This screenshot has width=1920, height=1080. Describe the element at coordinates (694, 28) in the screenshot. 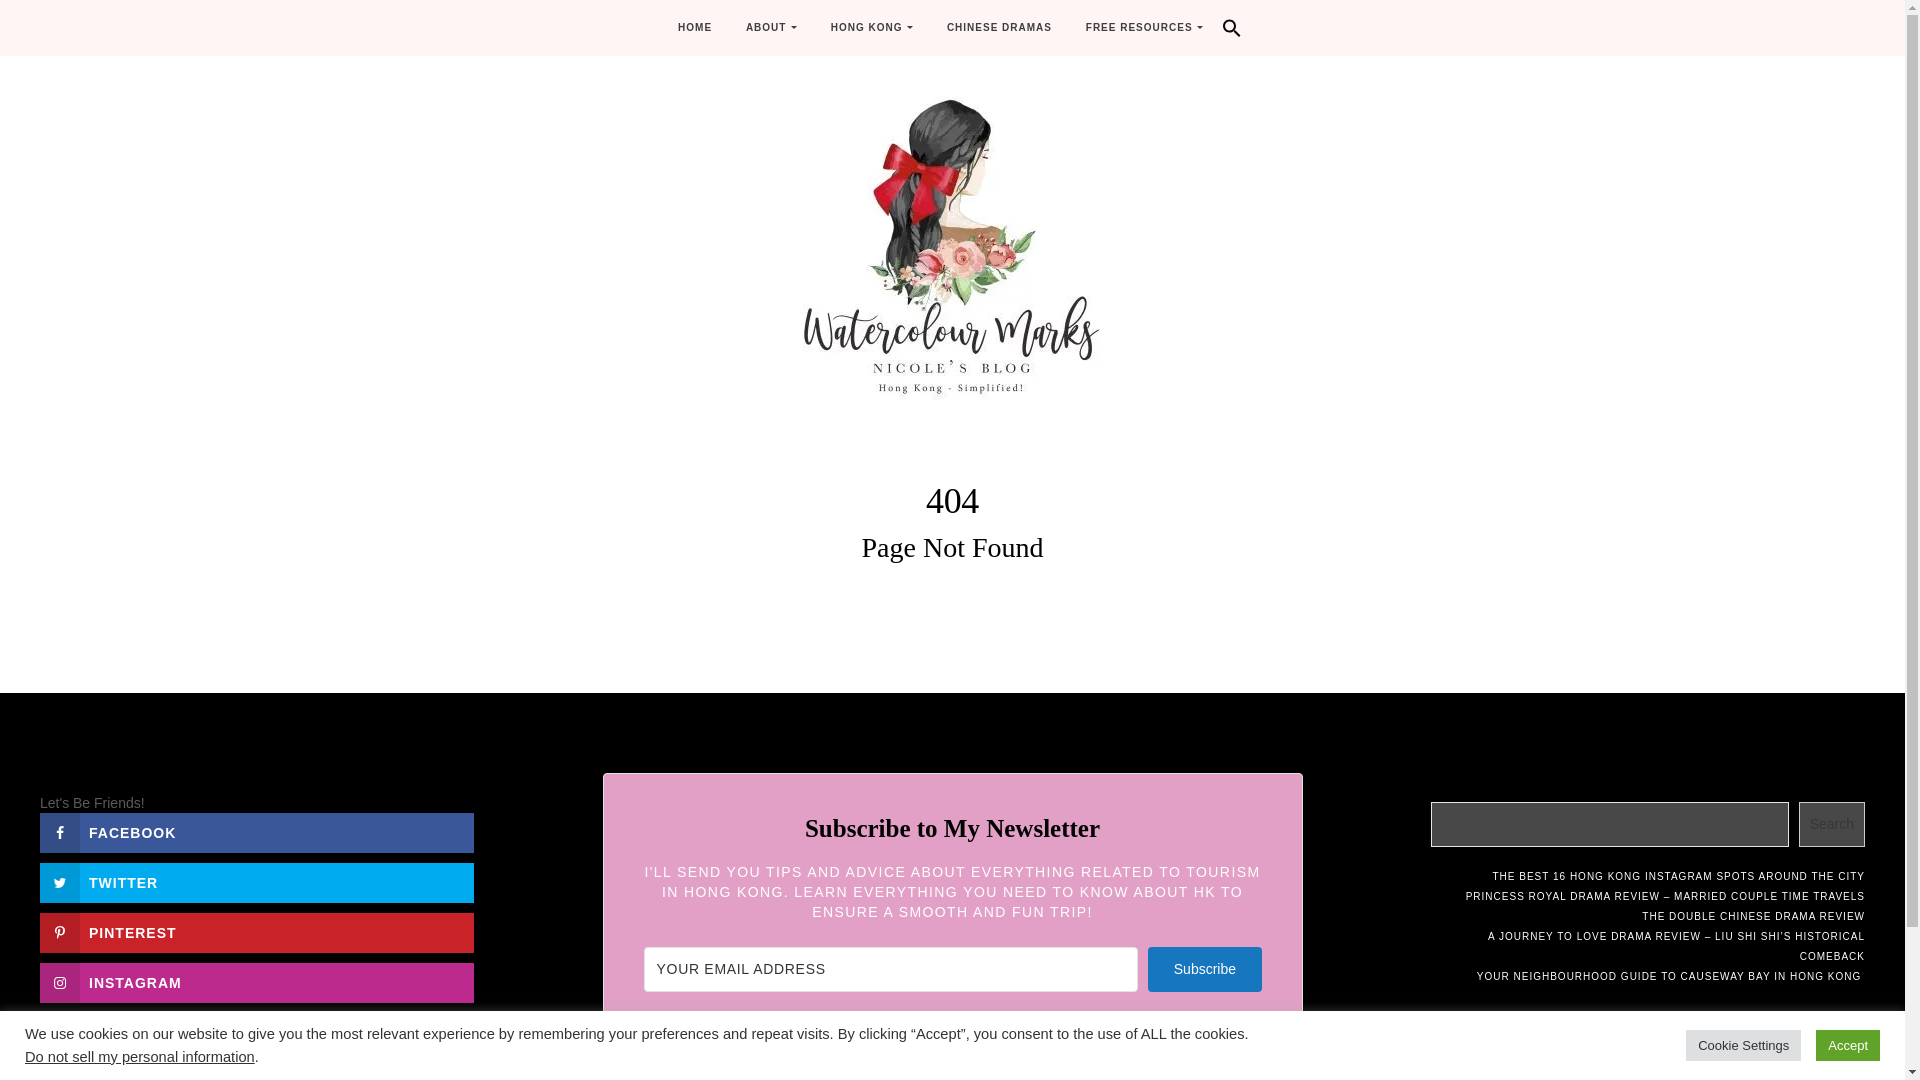

I see `HOME` at that location.